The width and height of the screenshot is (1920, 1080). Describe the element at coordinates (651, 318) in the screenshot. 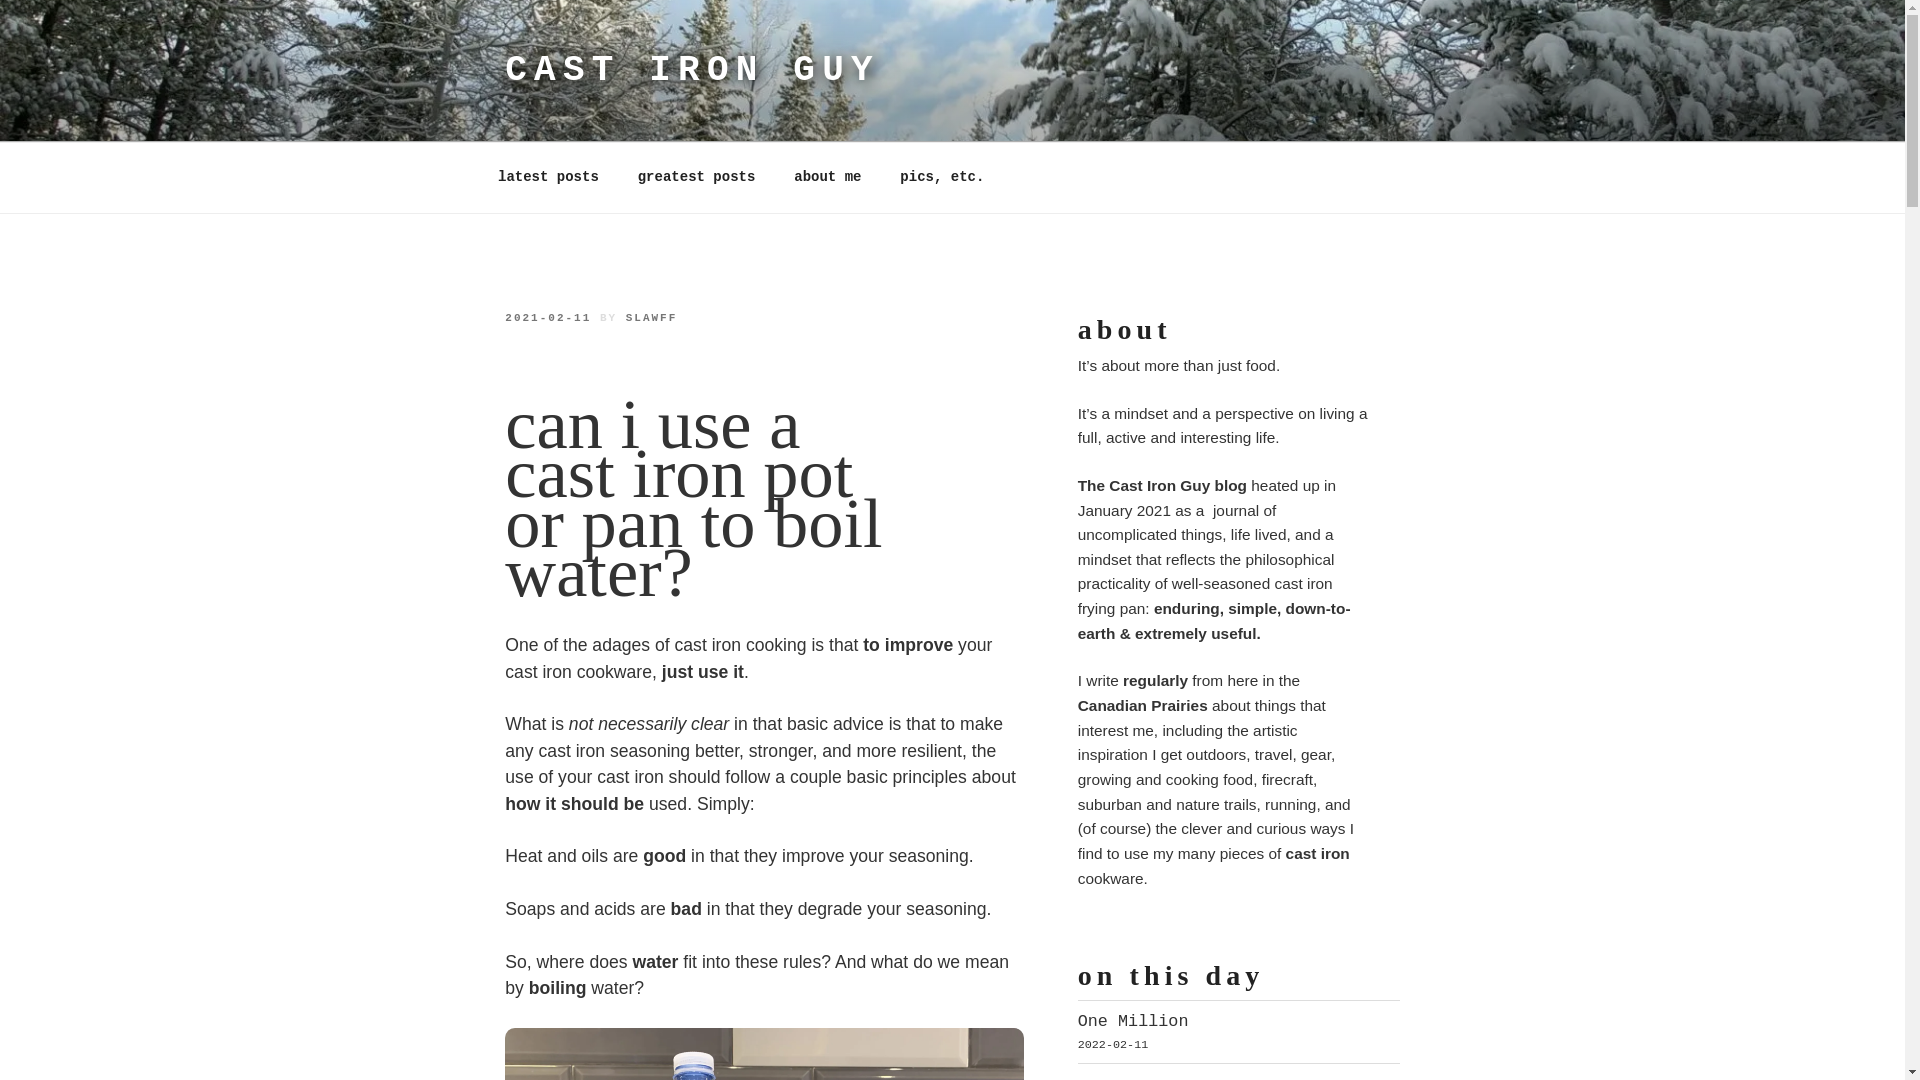

I see `SLAWFF` at that location.